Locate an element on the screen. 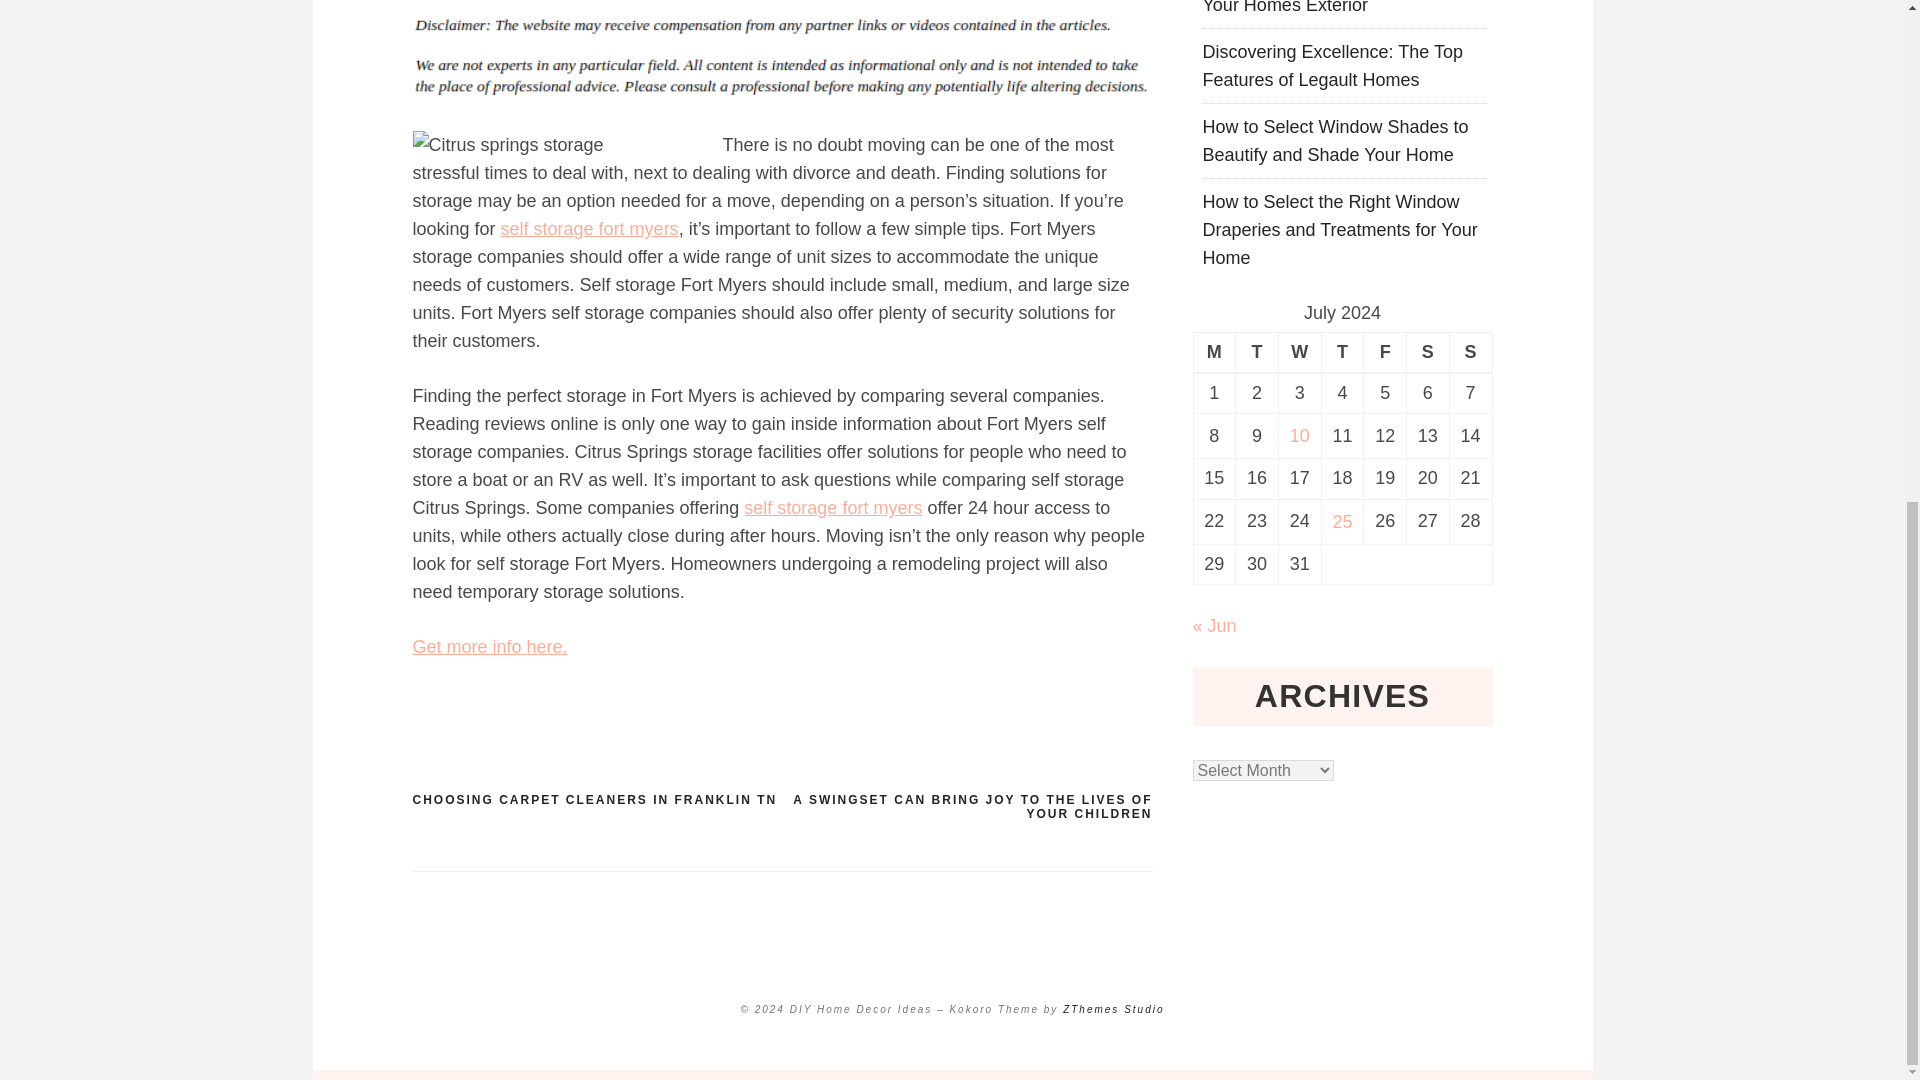 This screenshot has height=1080, width=1920. Discovering Excellence: The Top Features of Legault Homes is located at coordinates (1331, 64).